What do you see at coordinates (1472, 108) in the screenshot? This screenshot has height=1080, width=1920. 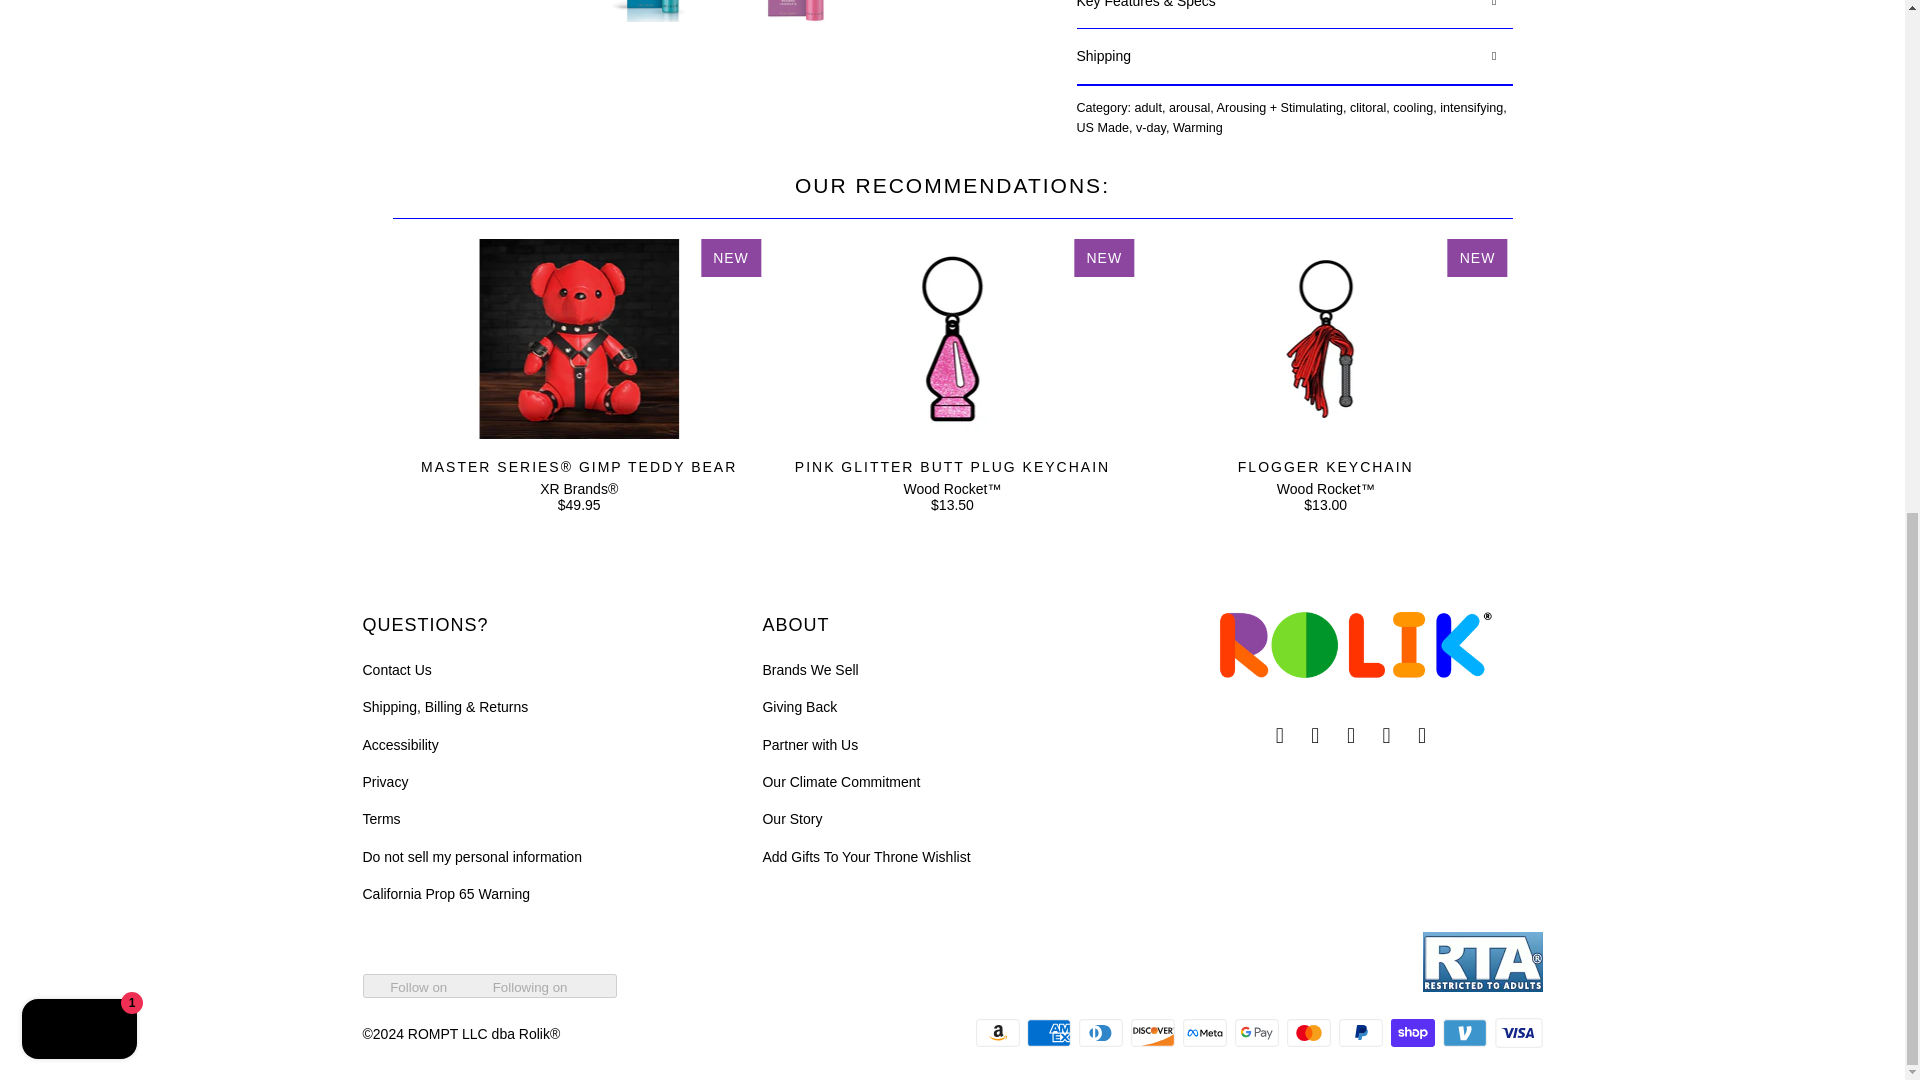 I see `Products tagged intensifying` at bounding box center [1472, 108].